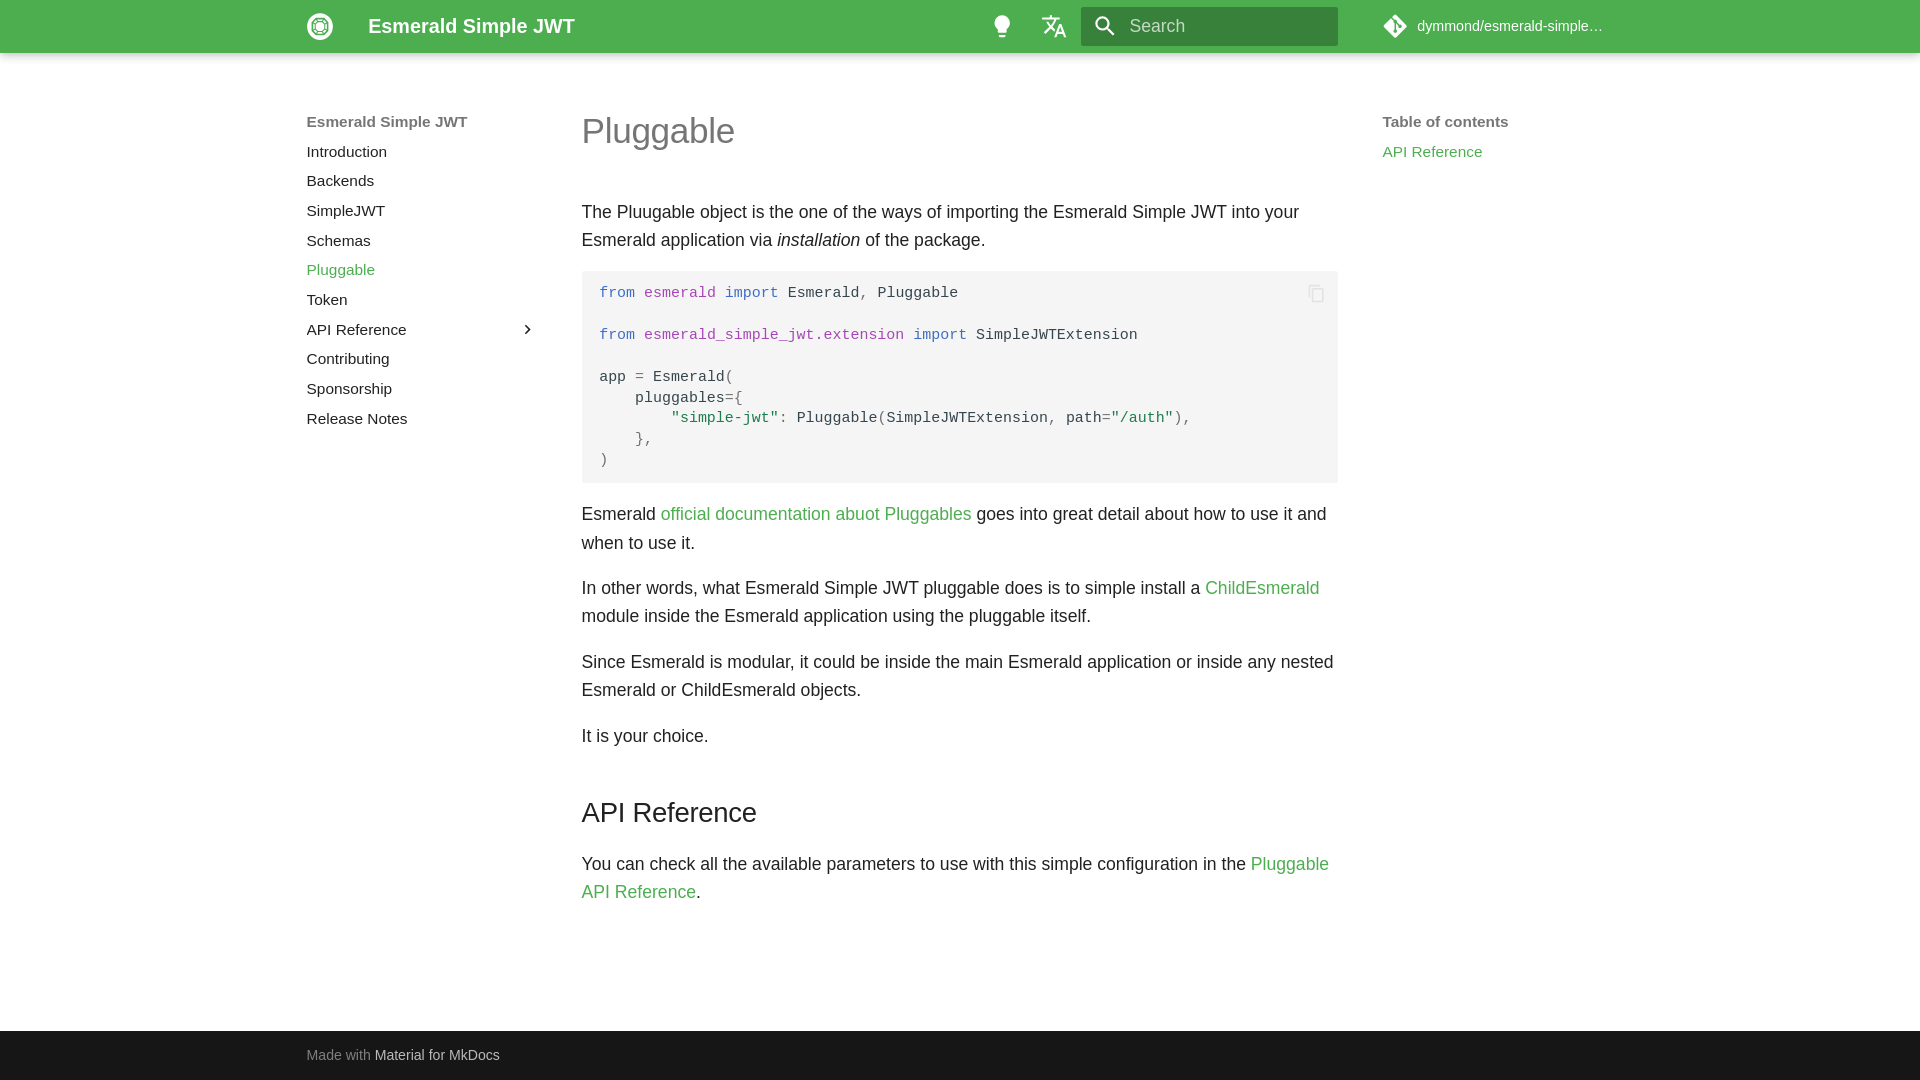  What do you see at coordinates (436, 1054) in the screenshot?
I see `Material for MkDocs` at bounding box center [436, 1054].